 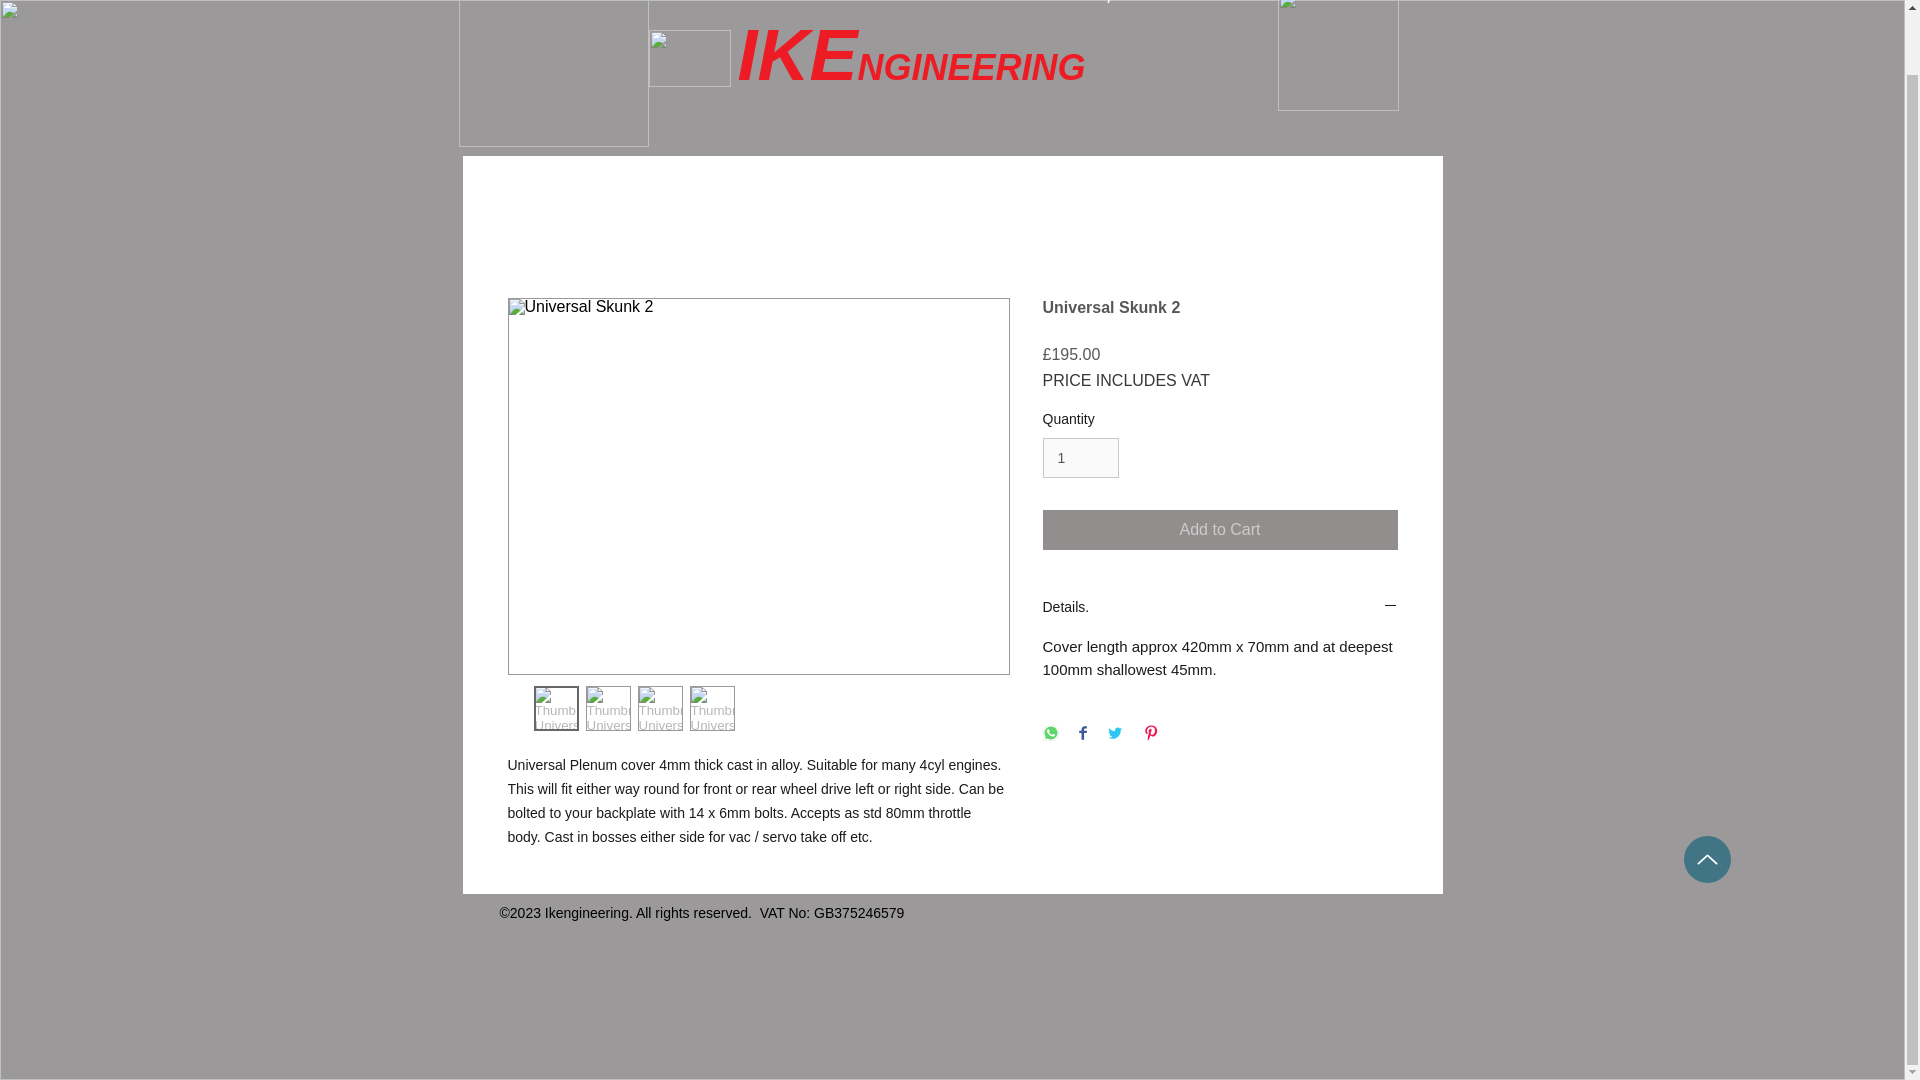 I want to click on 1, so click(x=1080, y=458).